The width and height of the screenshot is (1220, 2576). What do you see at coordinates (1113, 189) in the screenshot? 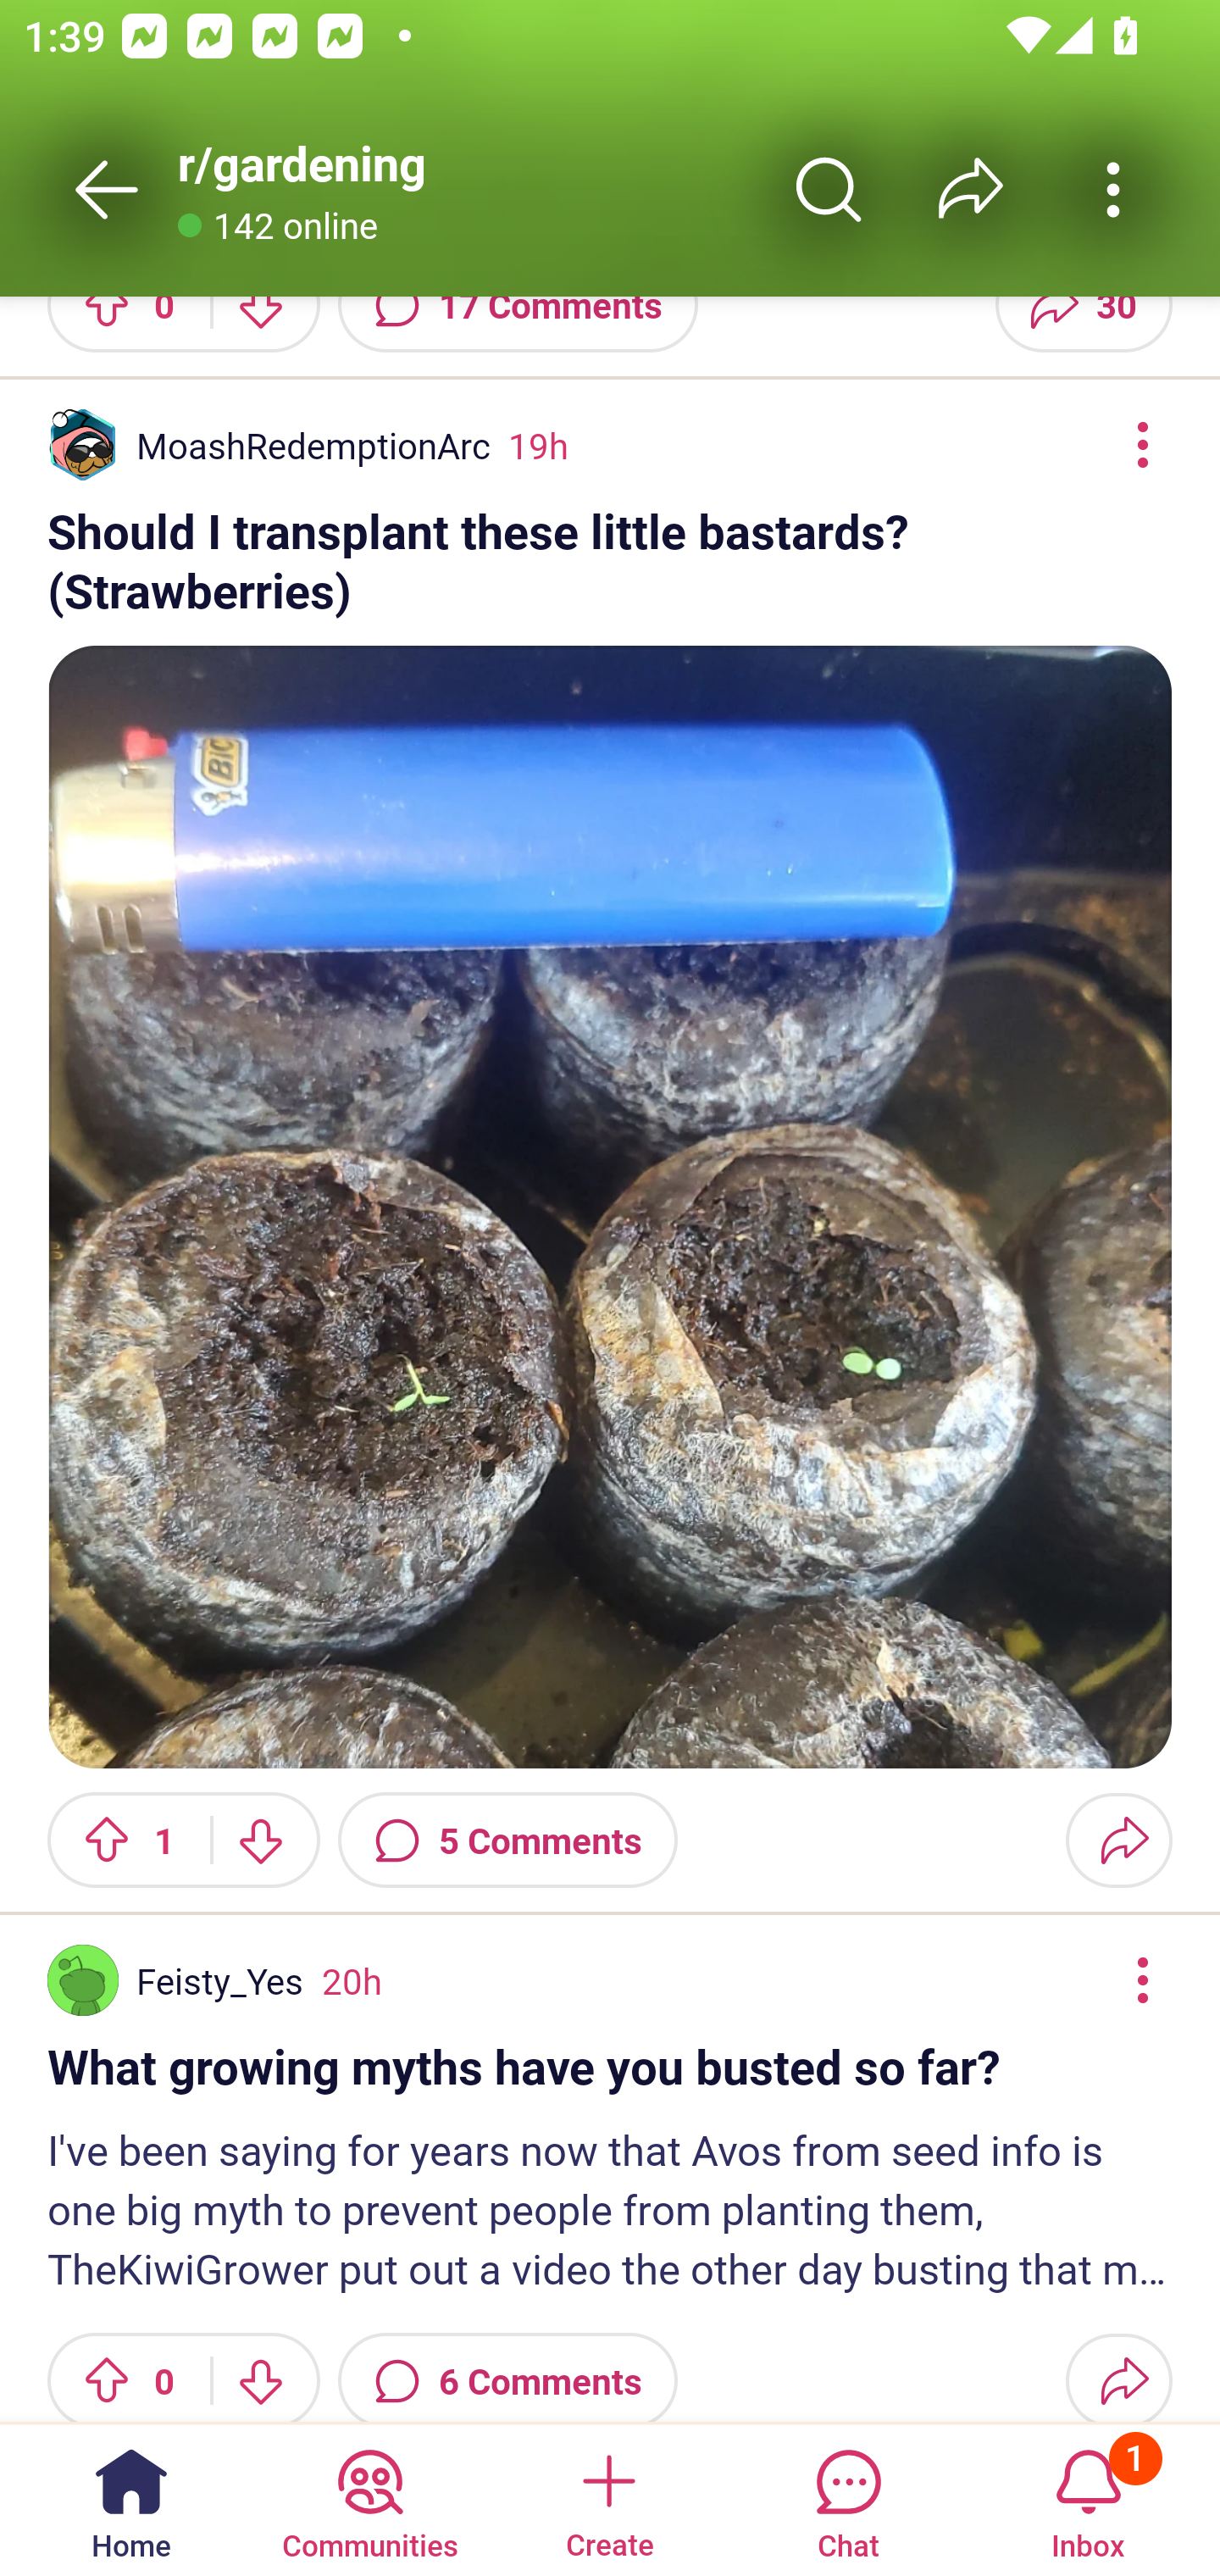
I see `More community actions` at bounding box center [1113, 189].